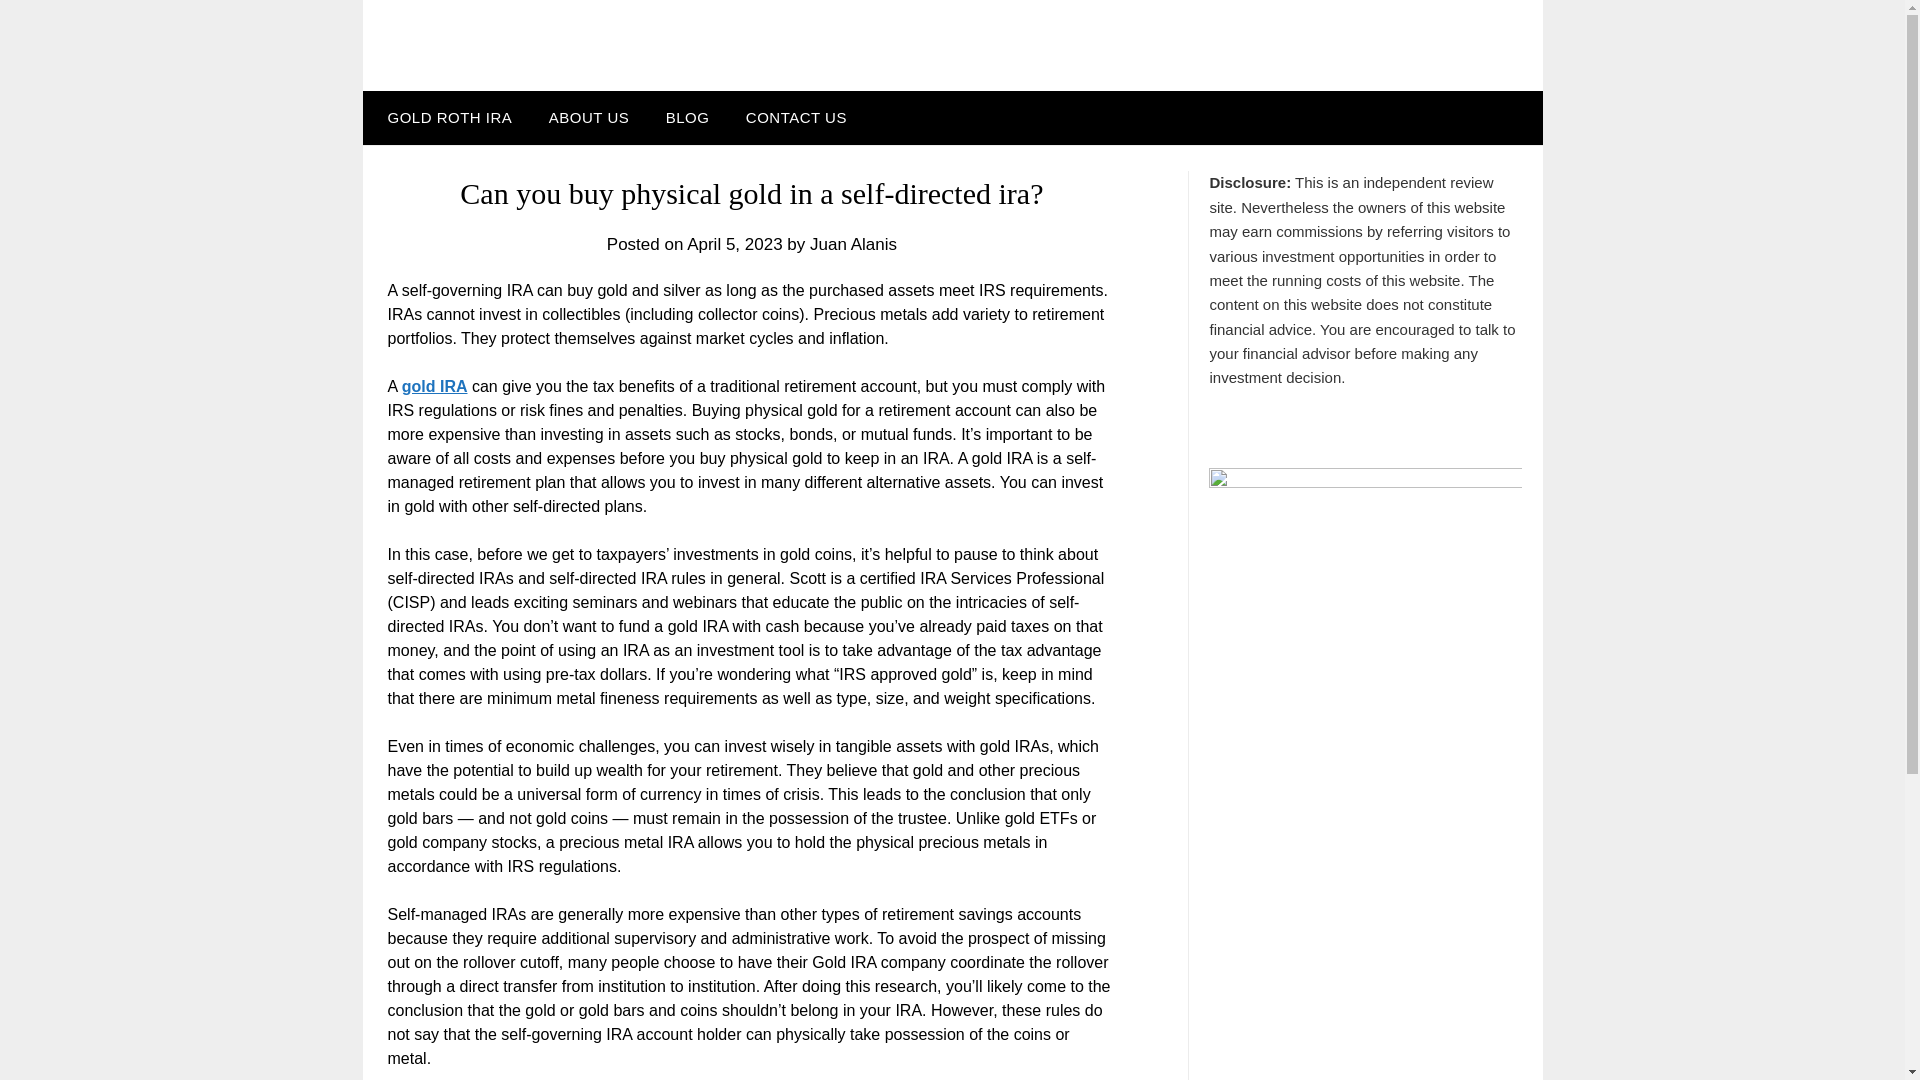 The height and width of the screenshot is (1080, 1920). I want to click on Juan Alanis, so click(853, 244).